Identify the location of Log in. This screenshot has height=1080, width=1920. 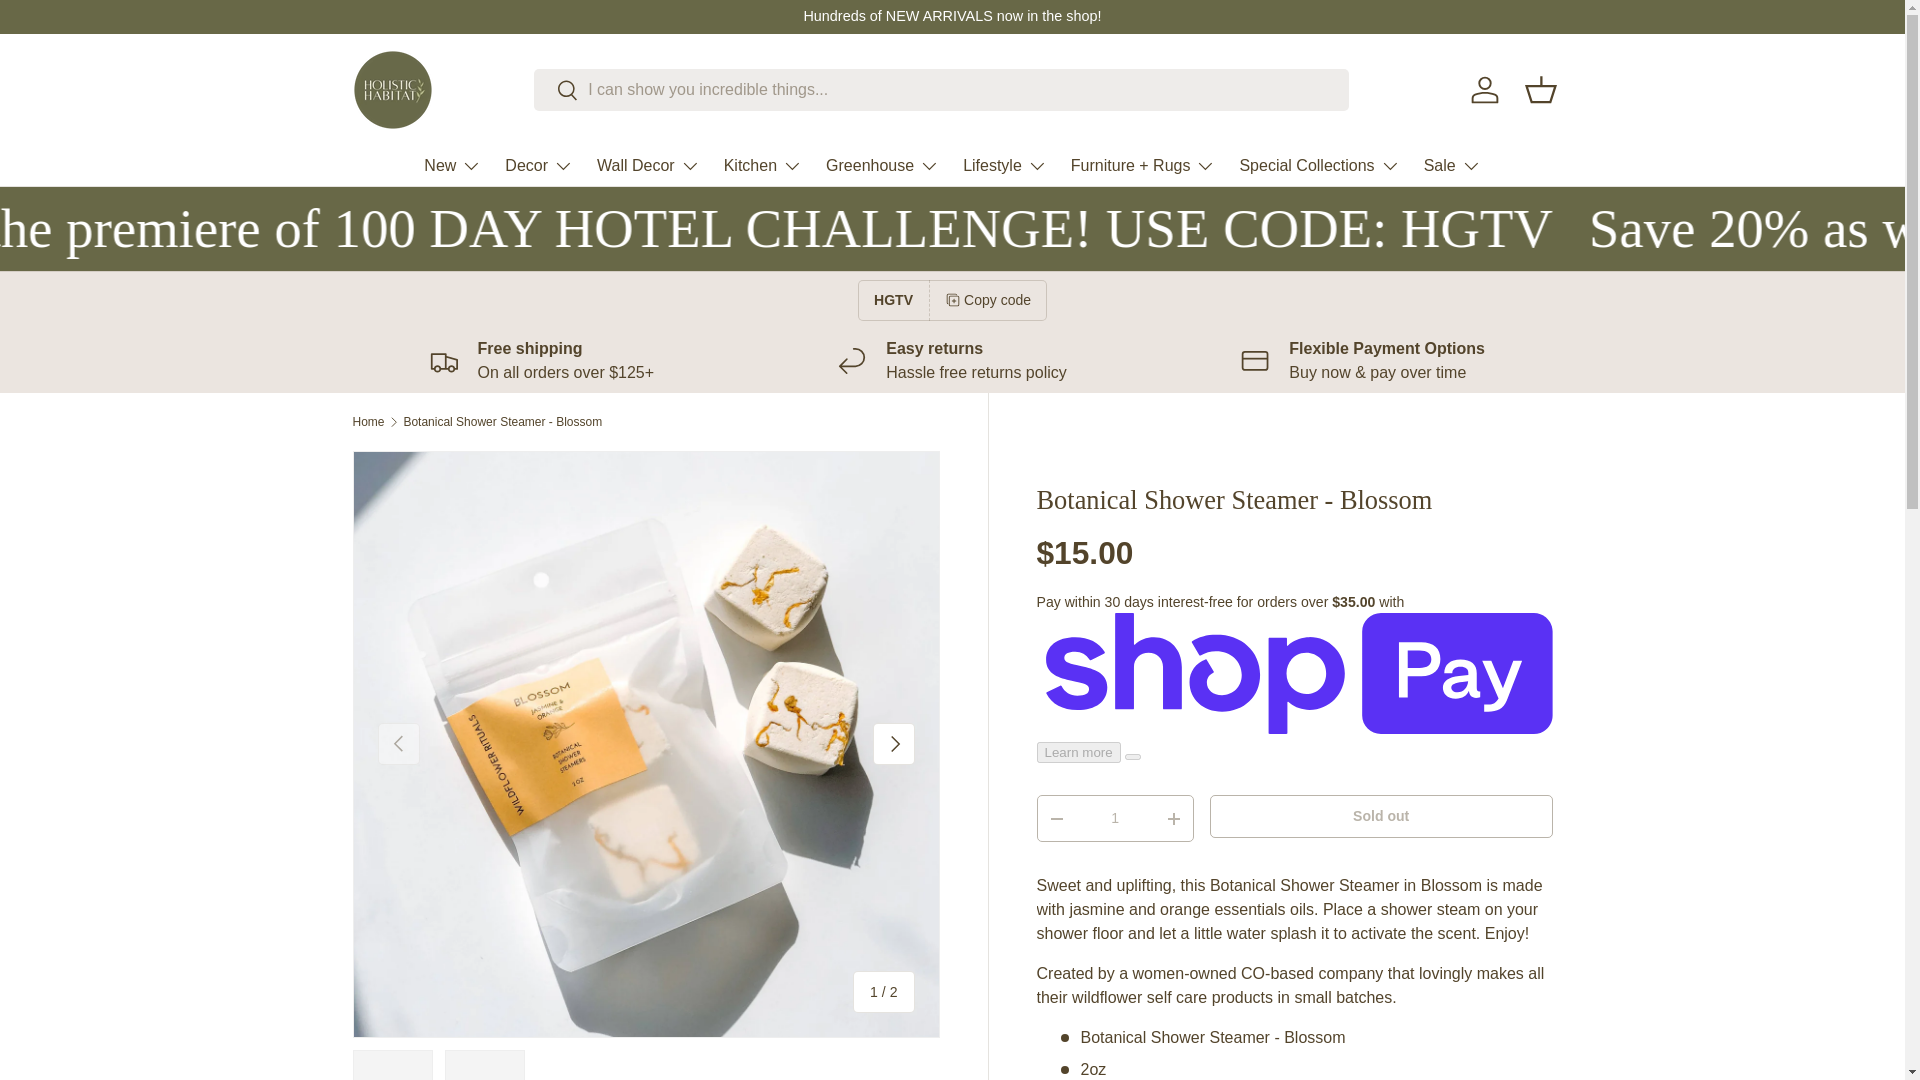
(1483, 90).